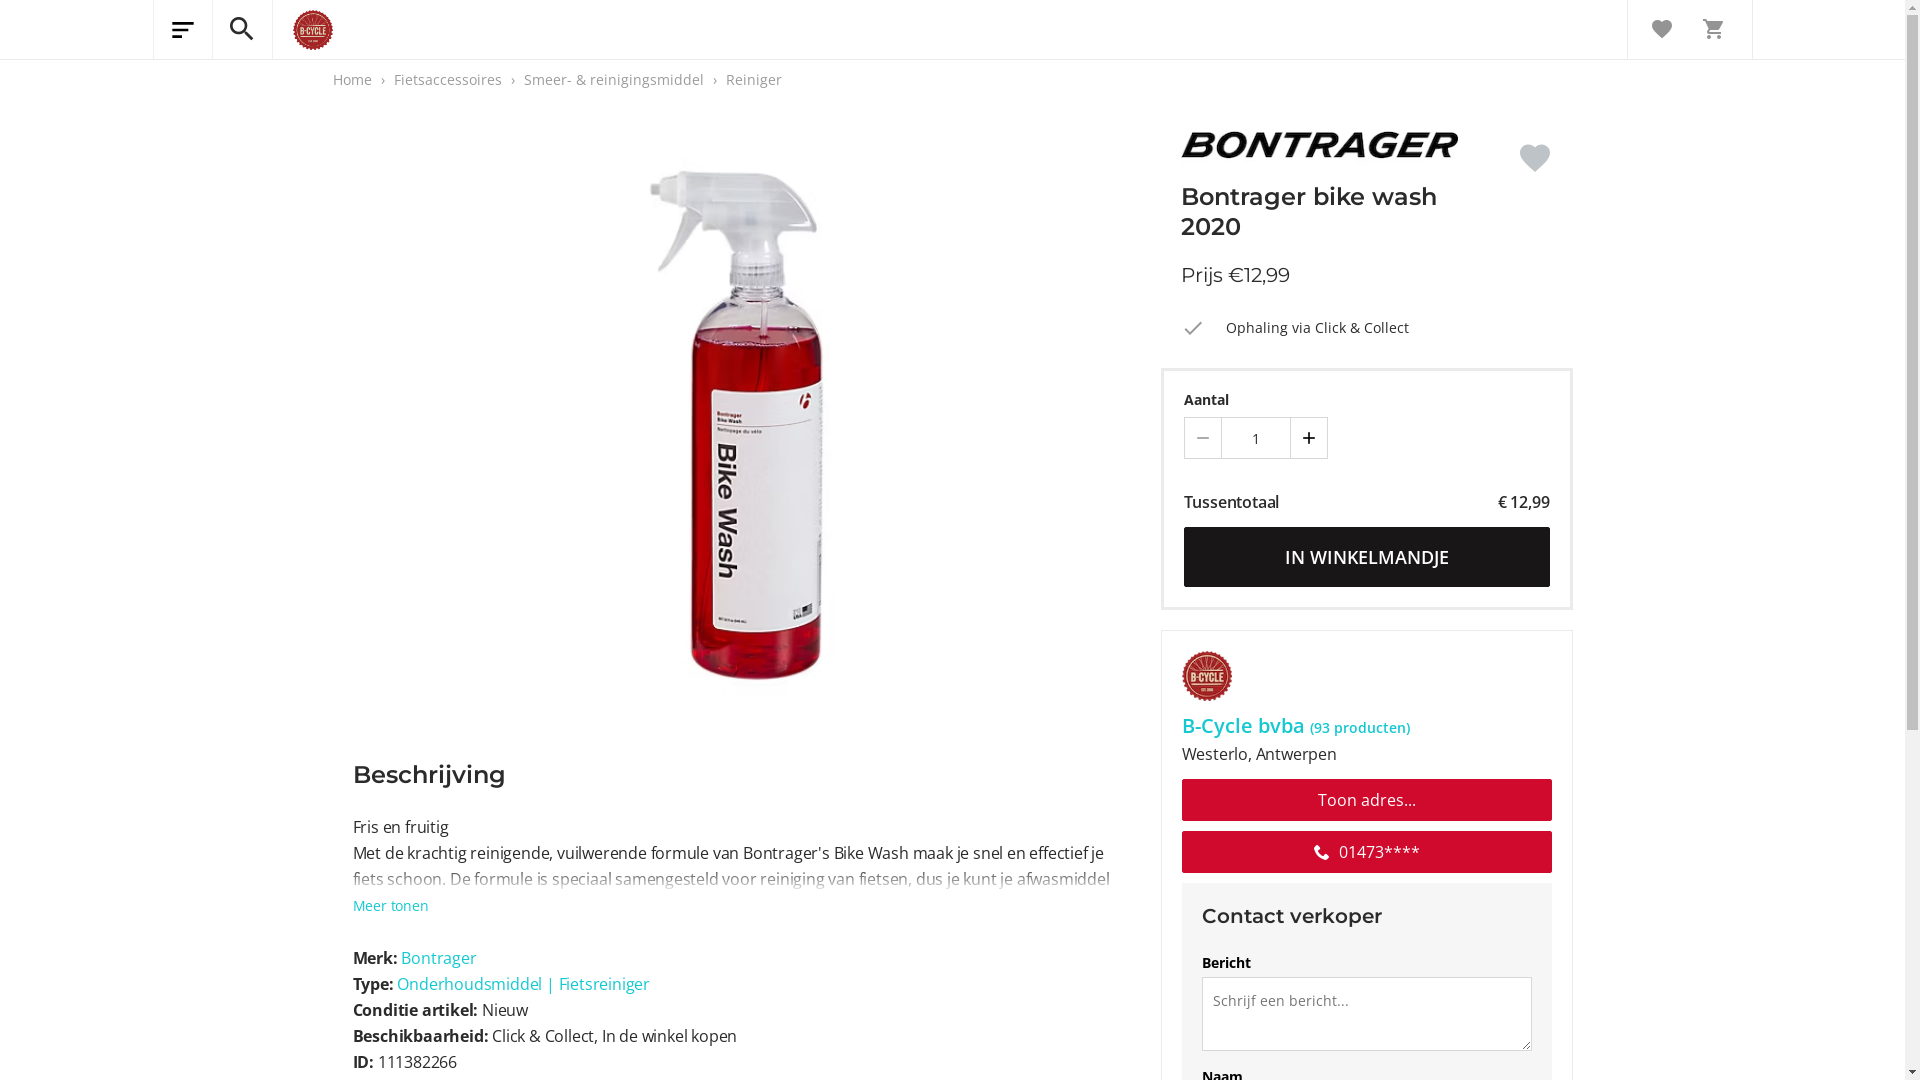 Image resolution: width=1920 pixels, height=1080 pixels. I want to click on IN WINKELMANDJE, so click(1367, 557).